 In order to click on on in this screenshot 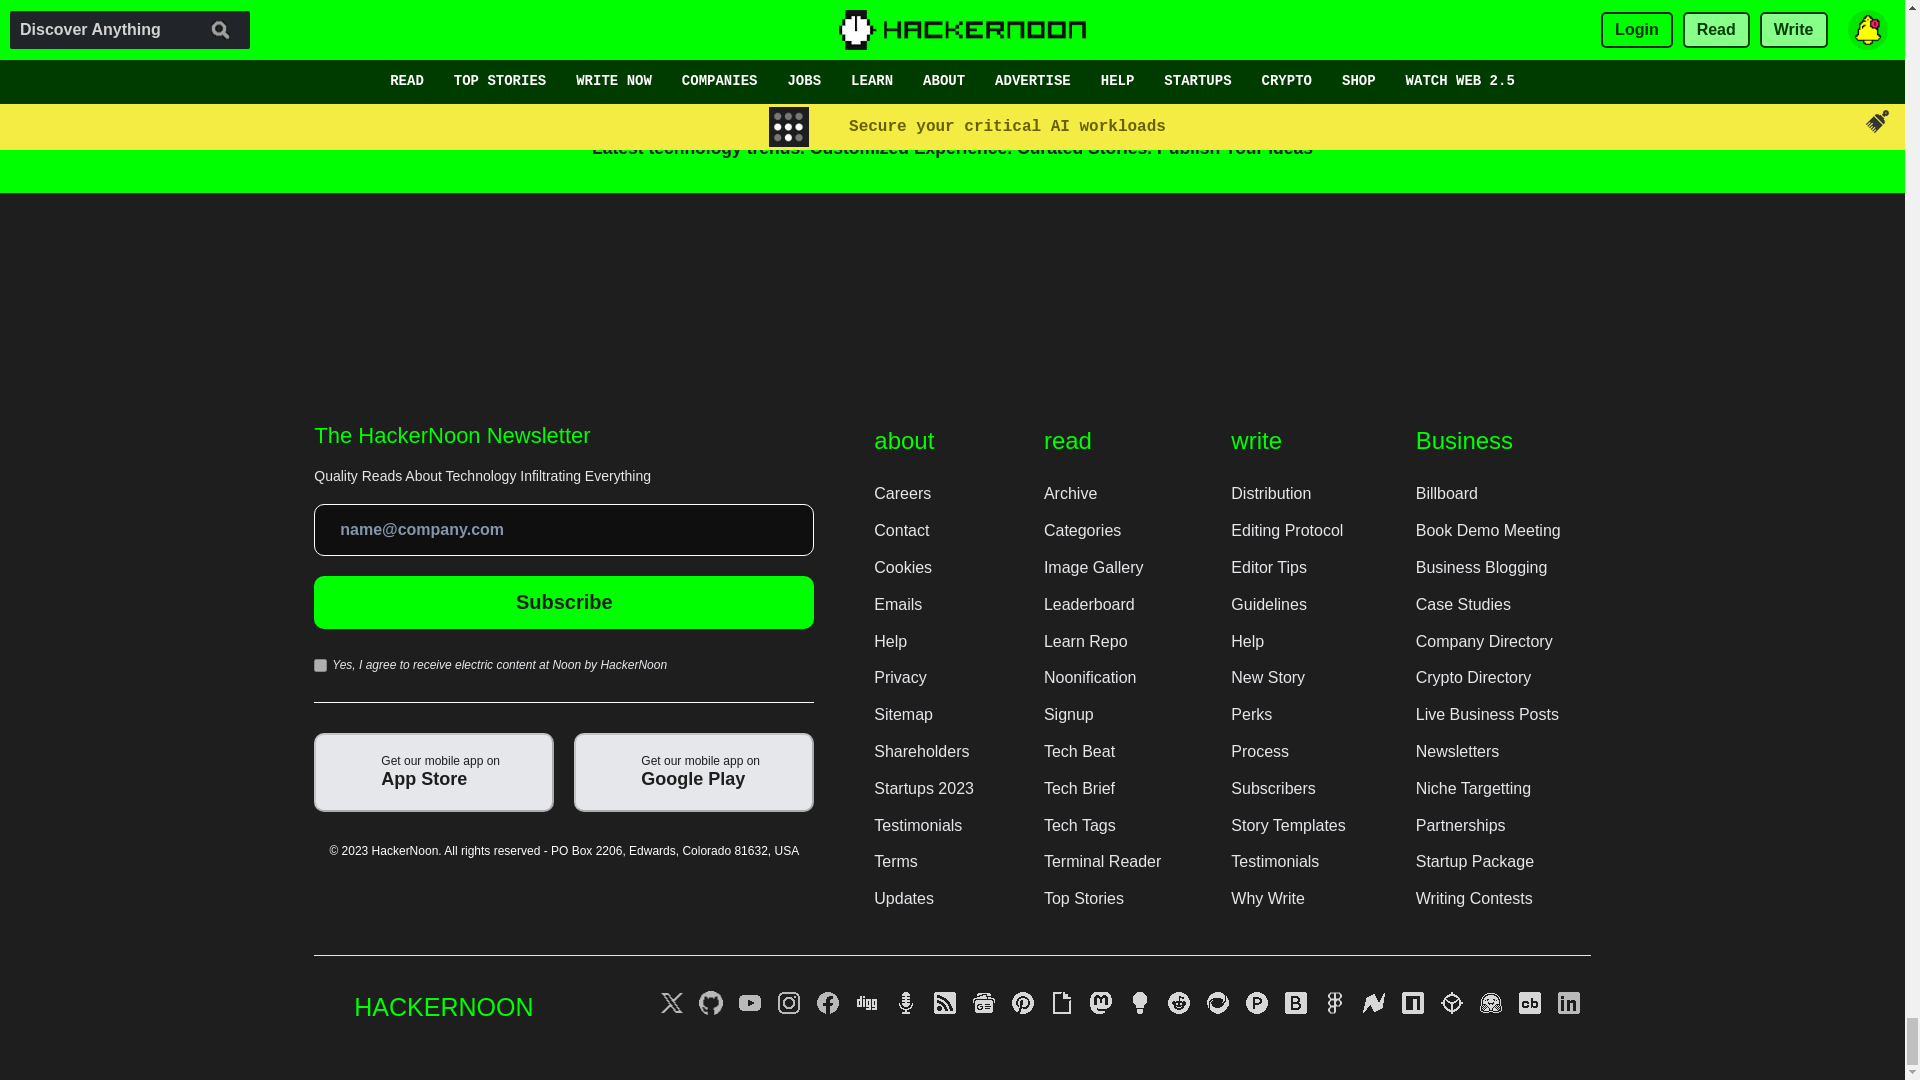, I will do `click(320, 664)`.